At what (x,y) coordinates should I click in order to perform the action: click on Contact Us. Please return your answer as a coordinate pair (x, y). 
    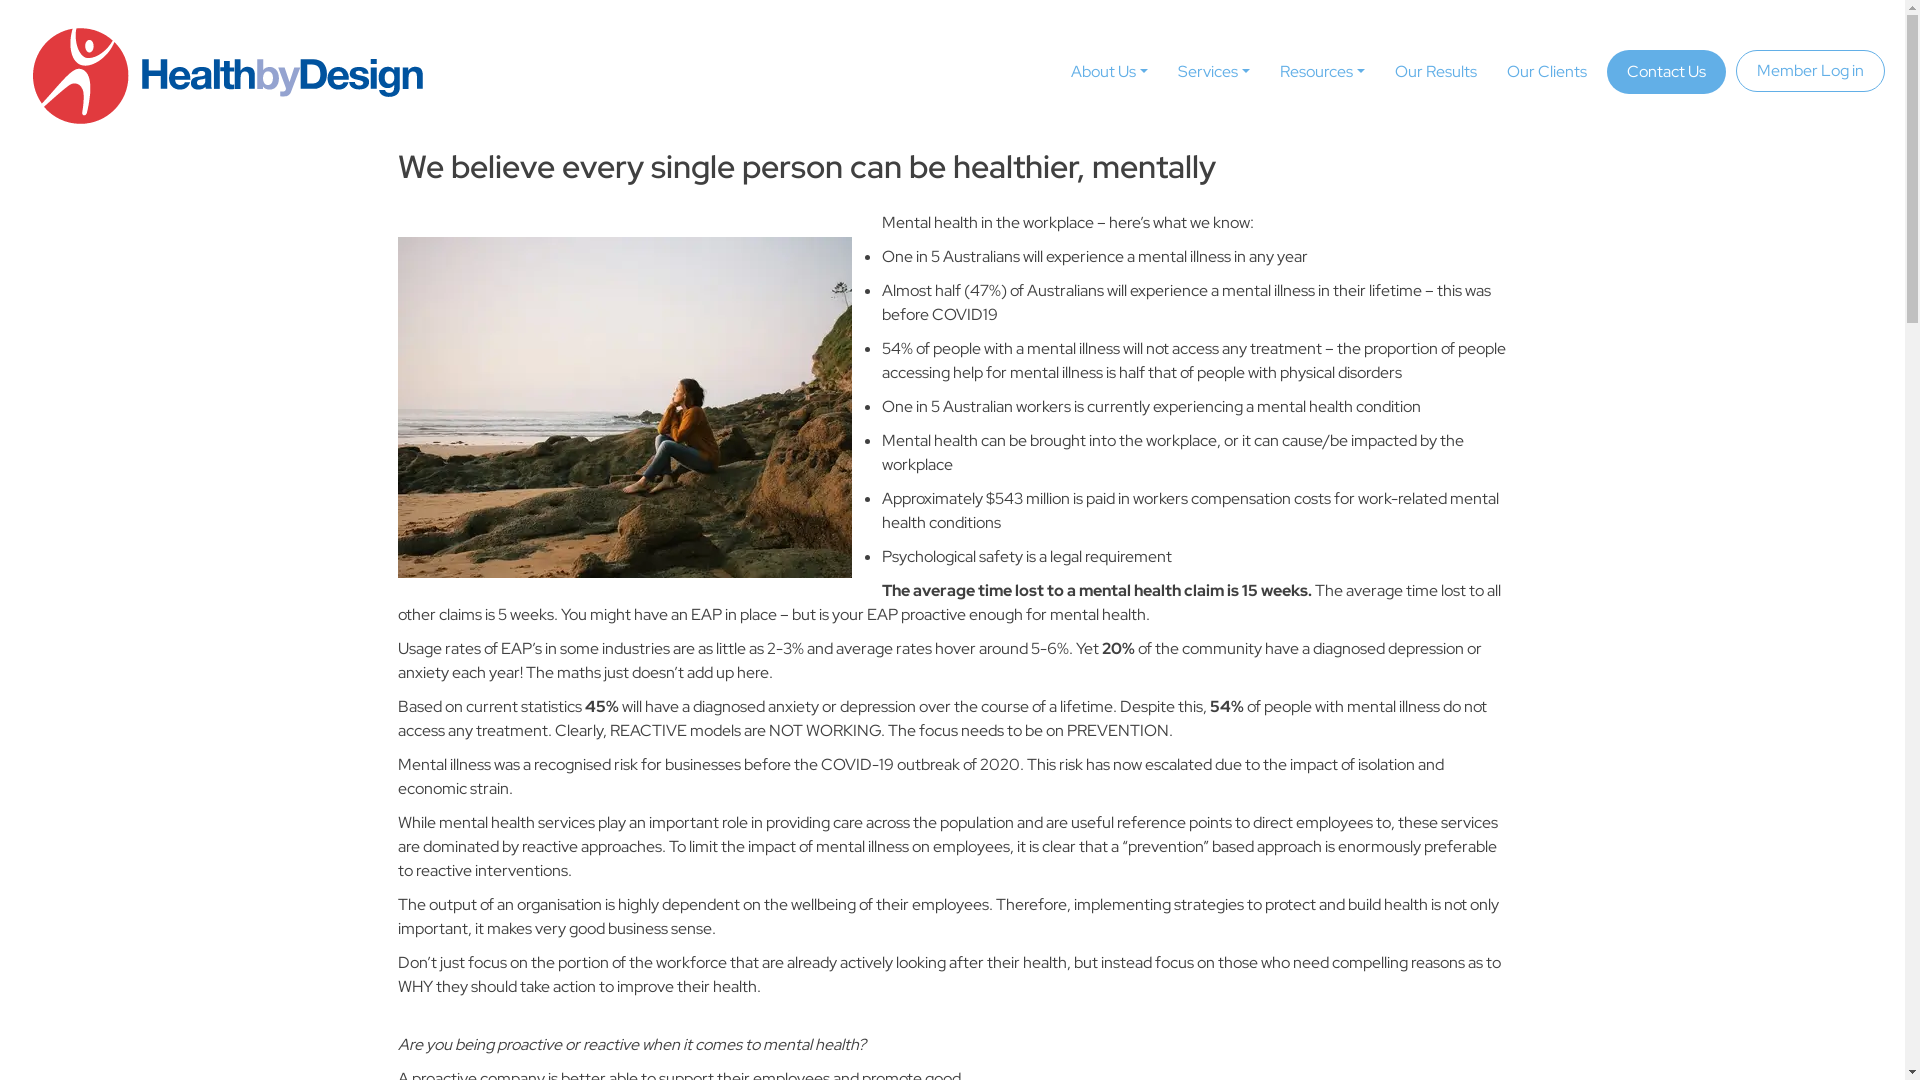
    Looking at the image, I should click on (1666, 72).